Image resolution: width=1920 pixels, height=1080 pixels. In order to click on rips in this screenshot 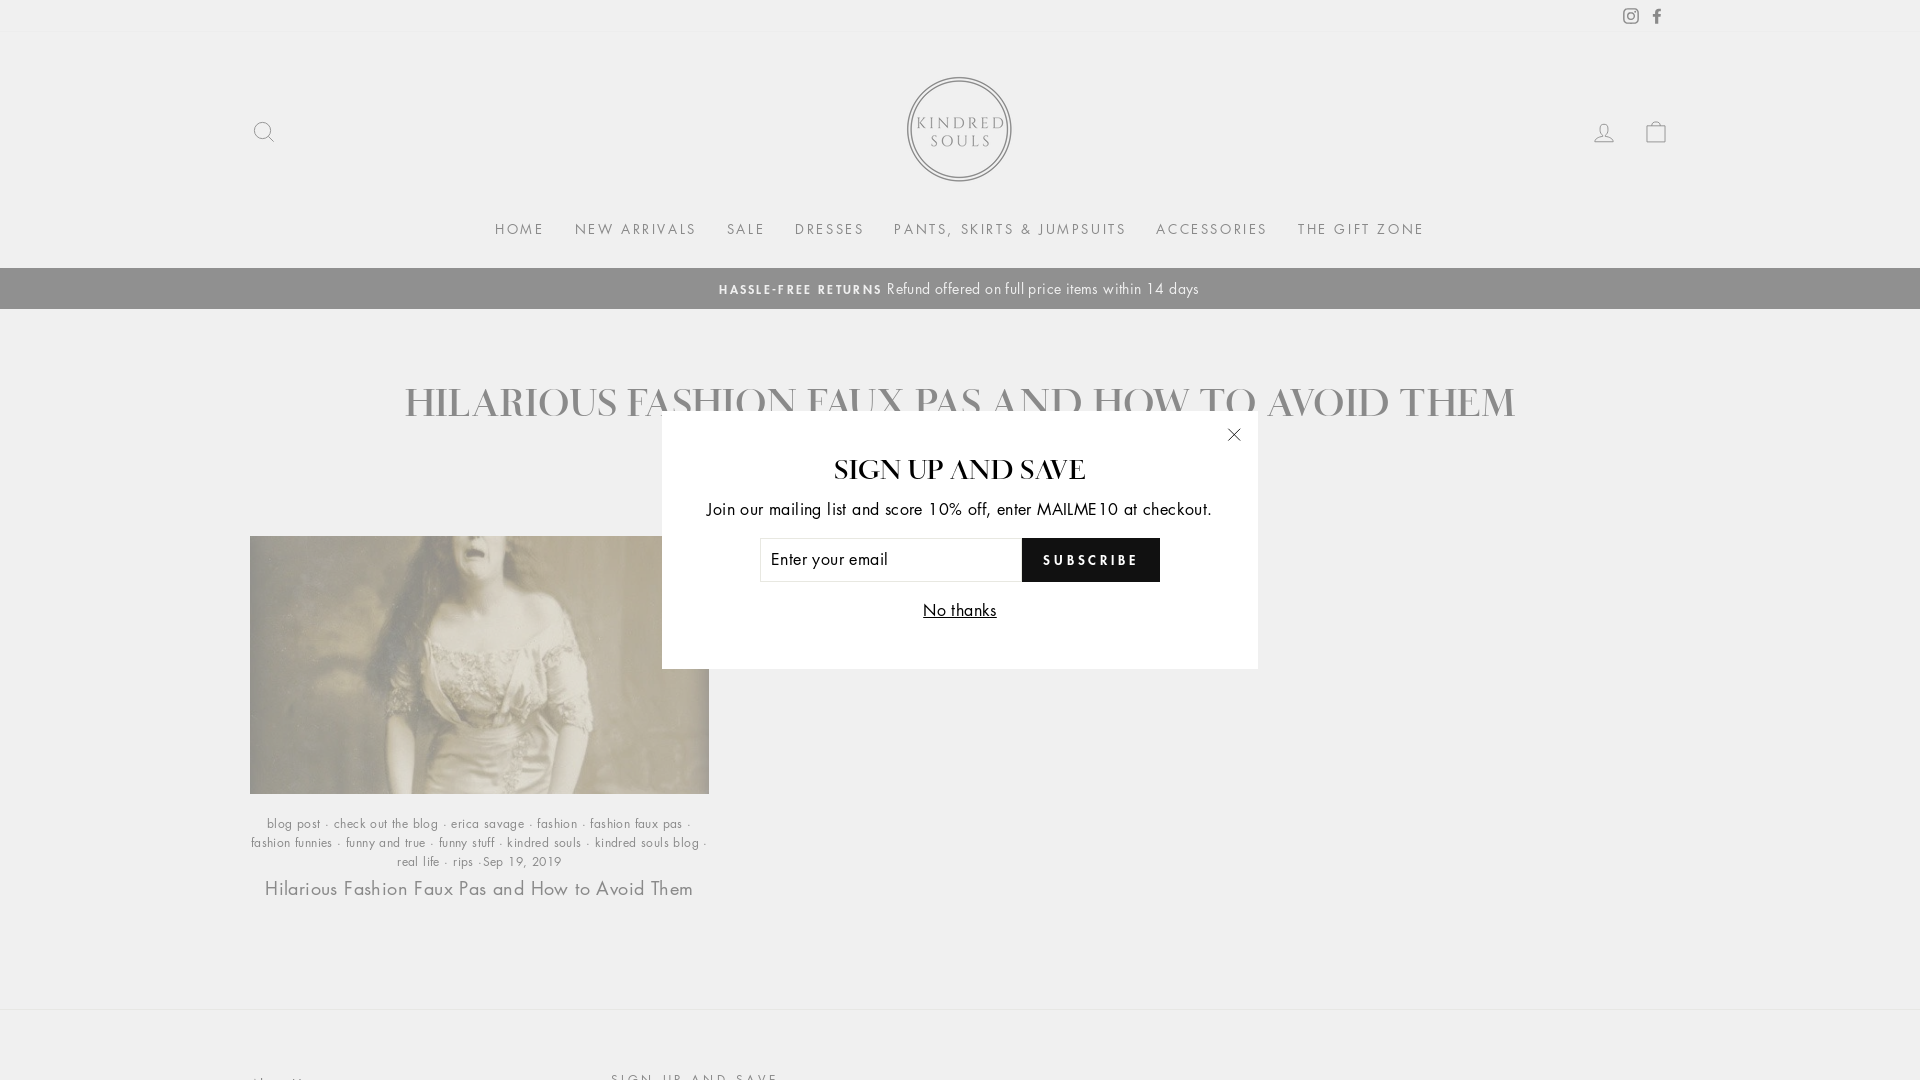, I will do `click(464, 862)`.